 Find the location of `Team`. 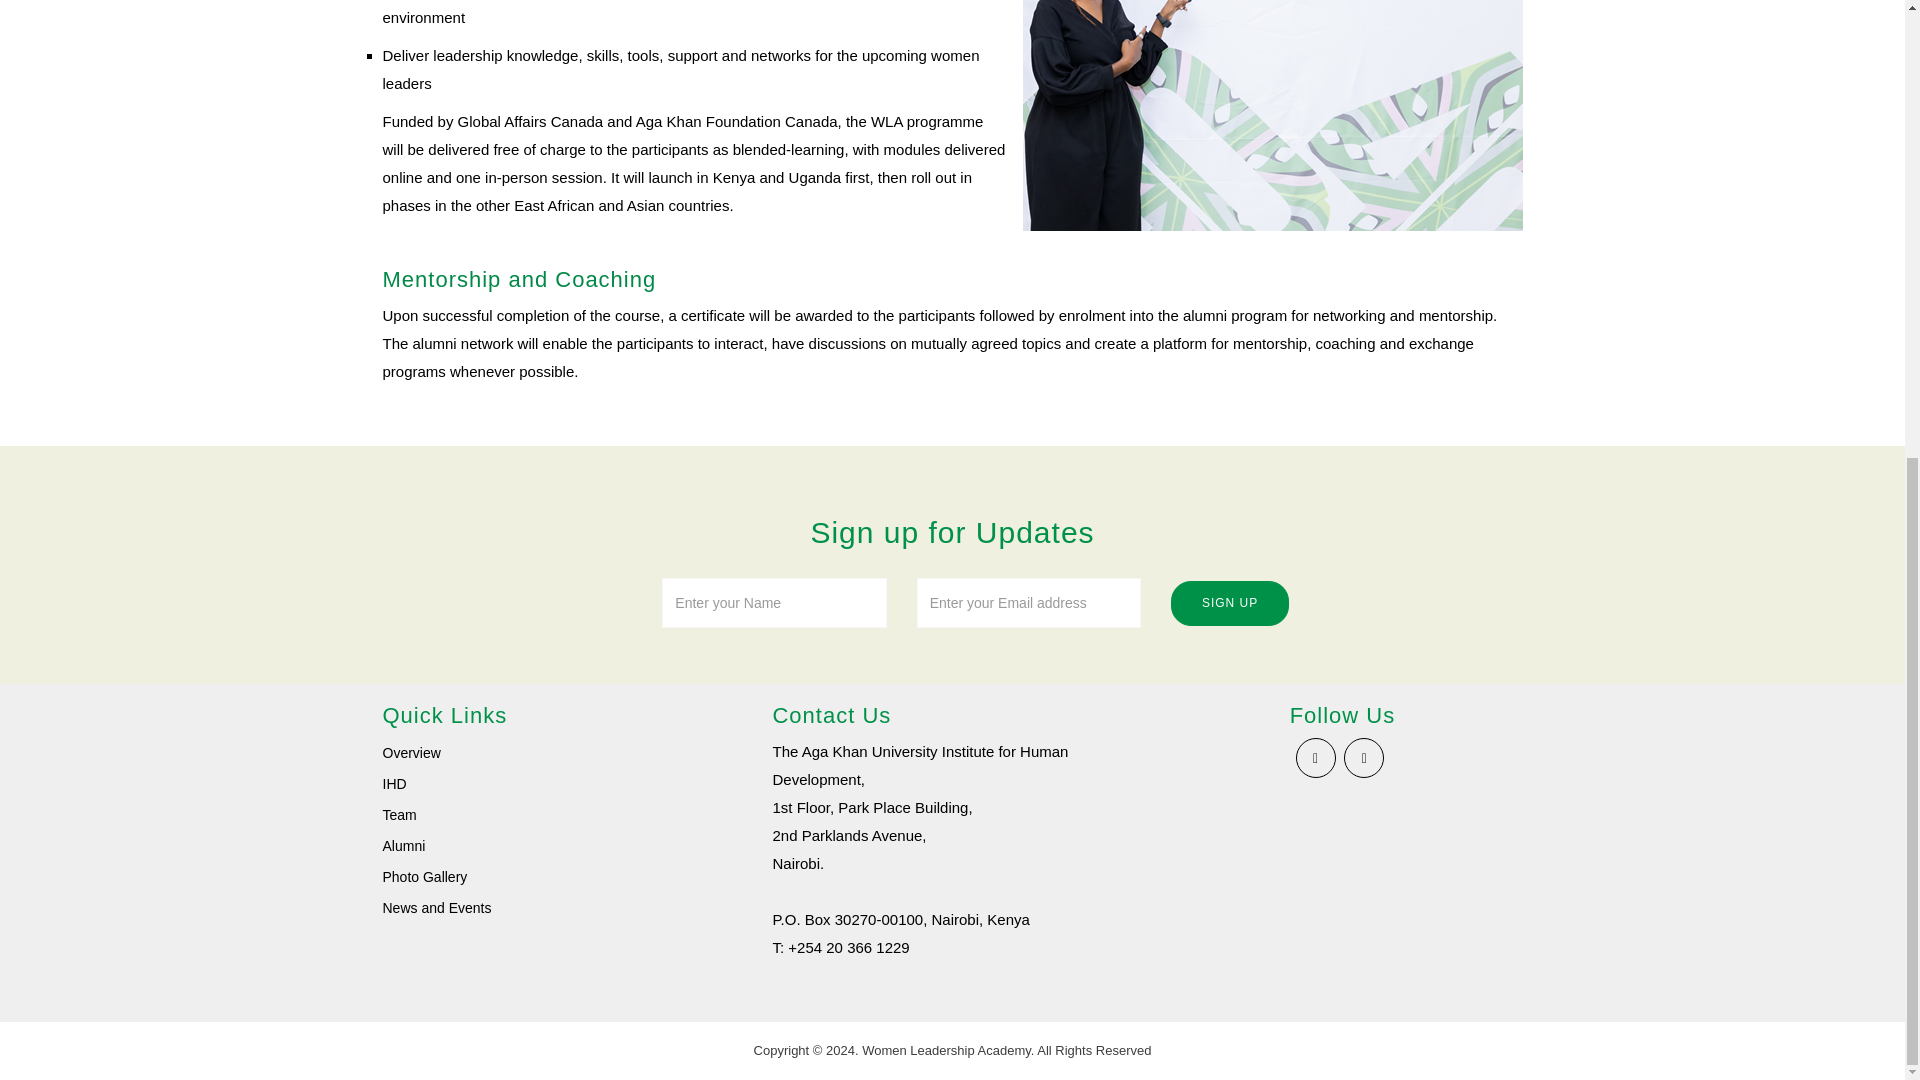

Team is located at coordinates (399, 814).